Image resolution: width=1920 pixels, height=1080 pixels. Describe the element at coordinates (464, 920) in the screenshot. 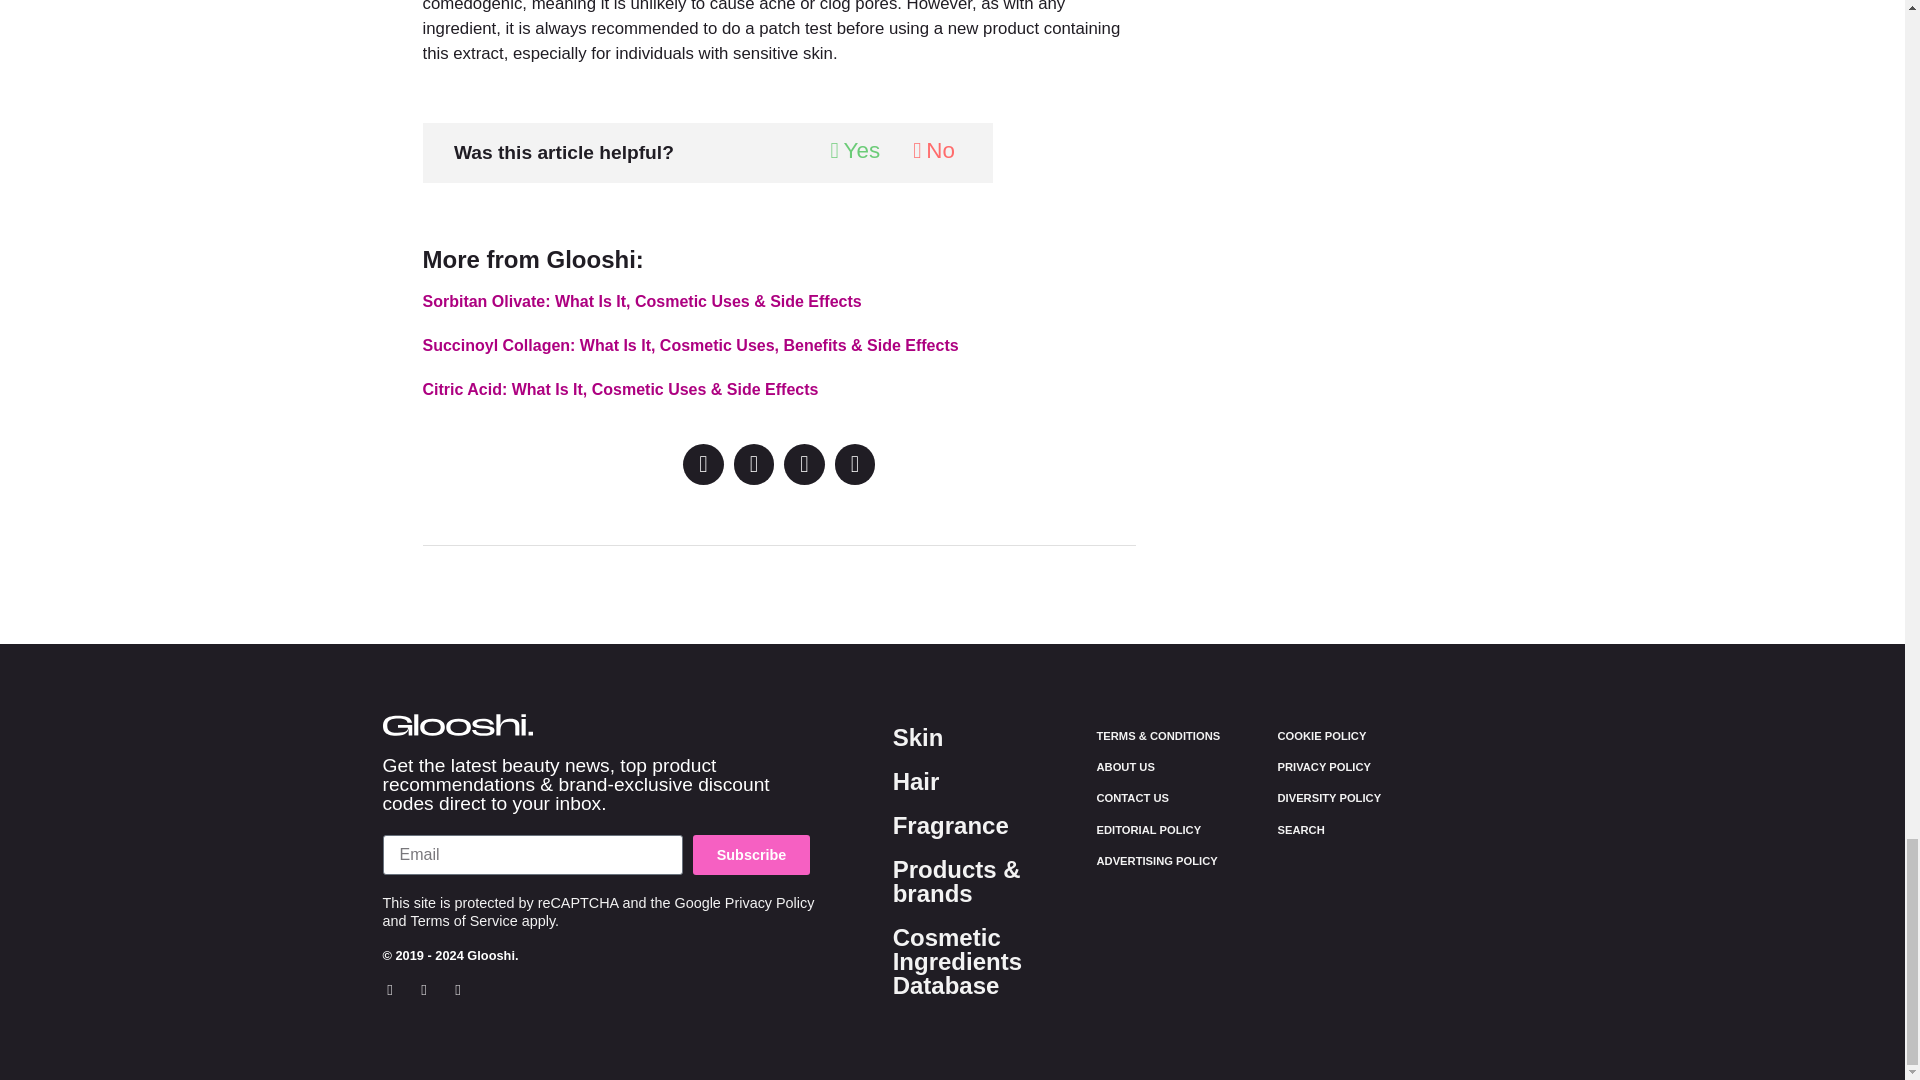

I see `Terms of Service` at that location.